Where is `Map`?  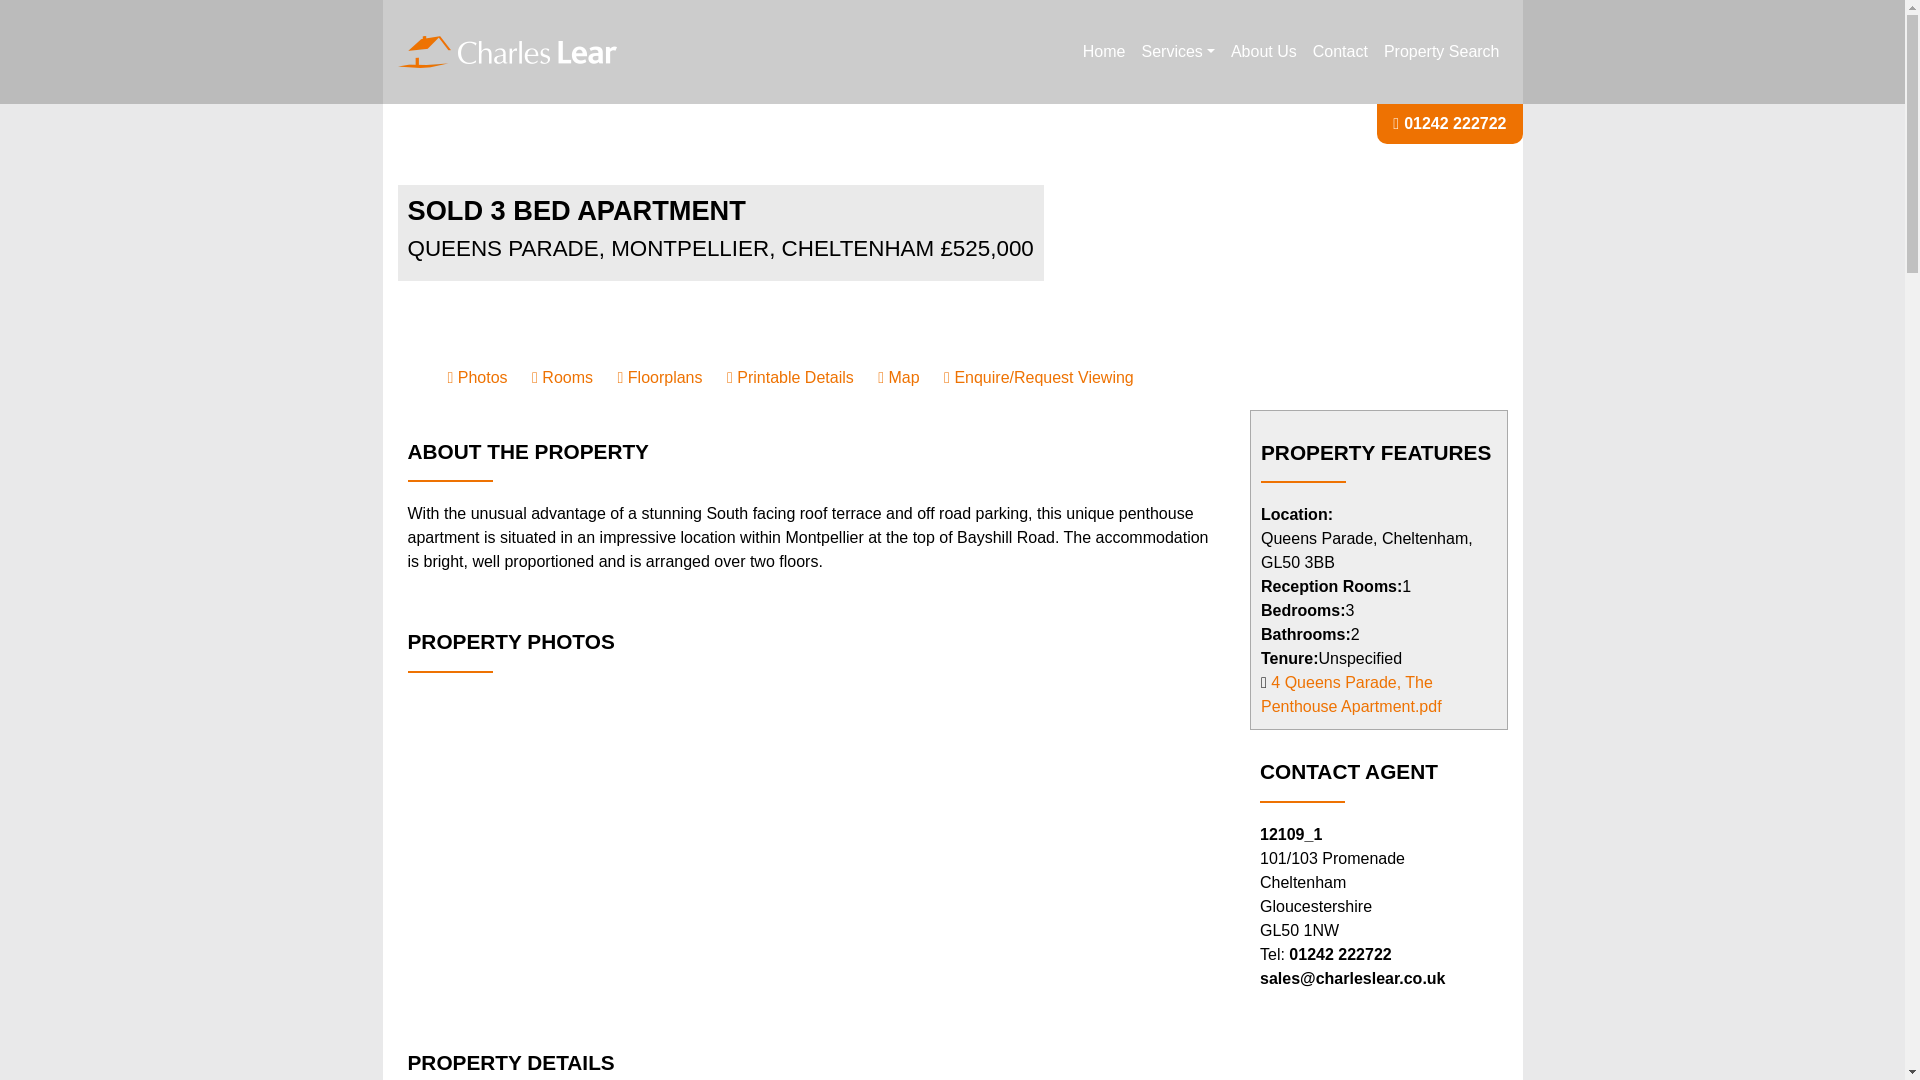
Map is located at coordinates (898, 377).